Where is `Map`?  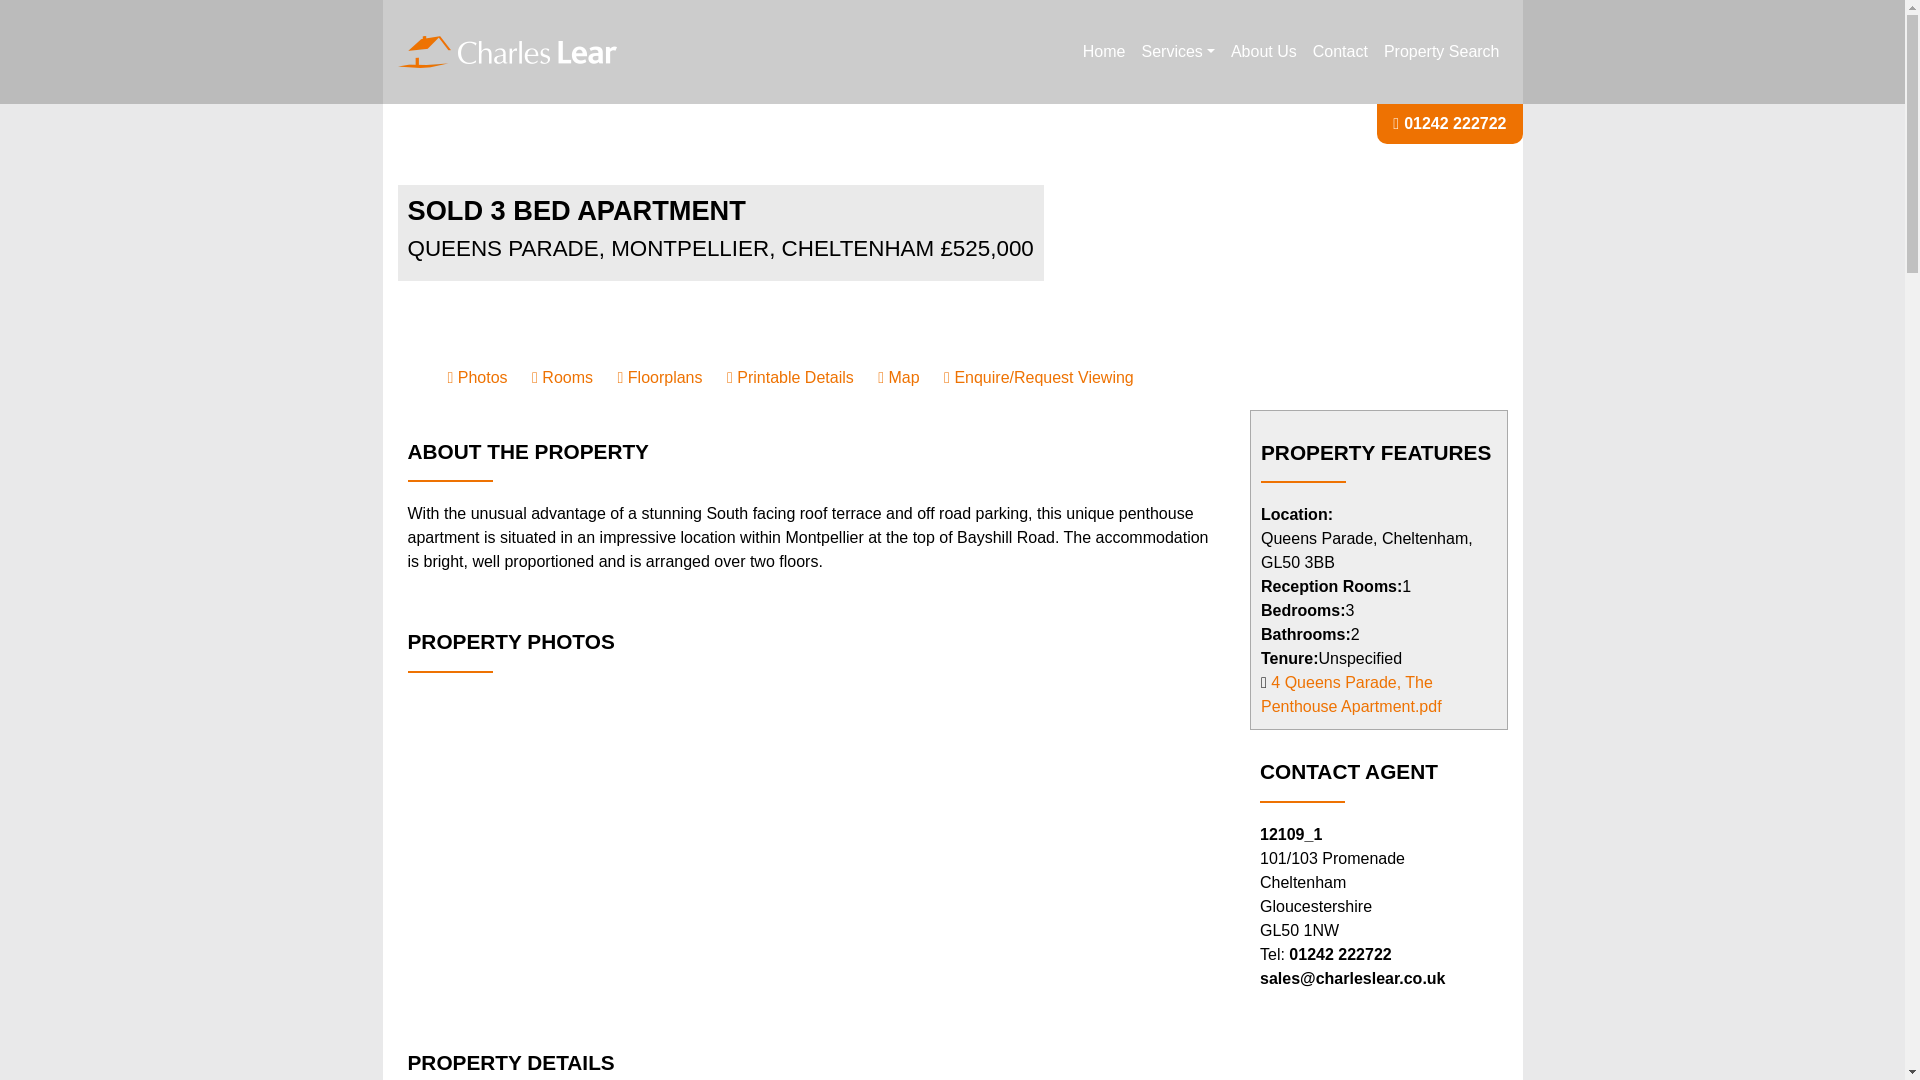
Map is located at coordinates (898, 377).